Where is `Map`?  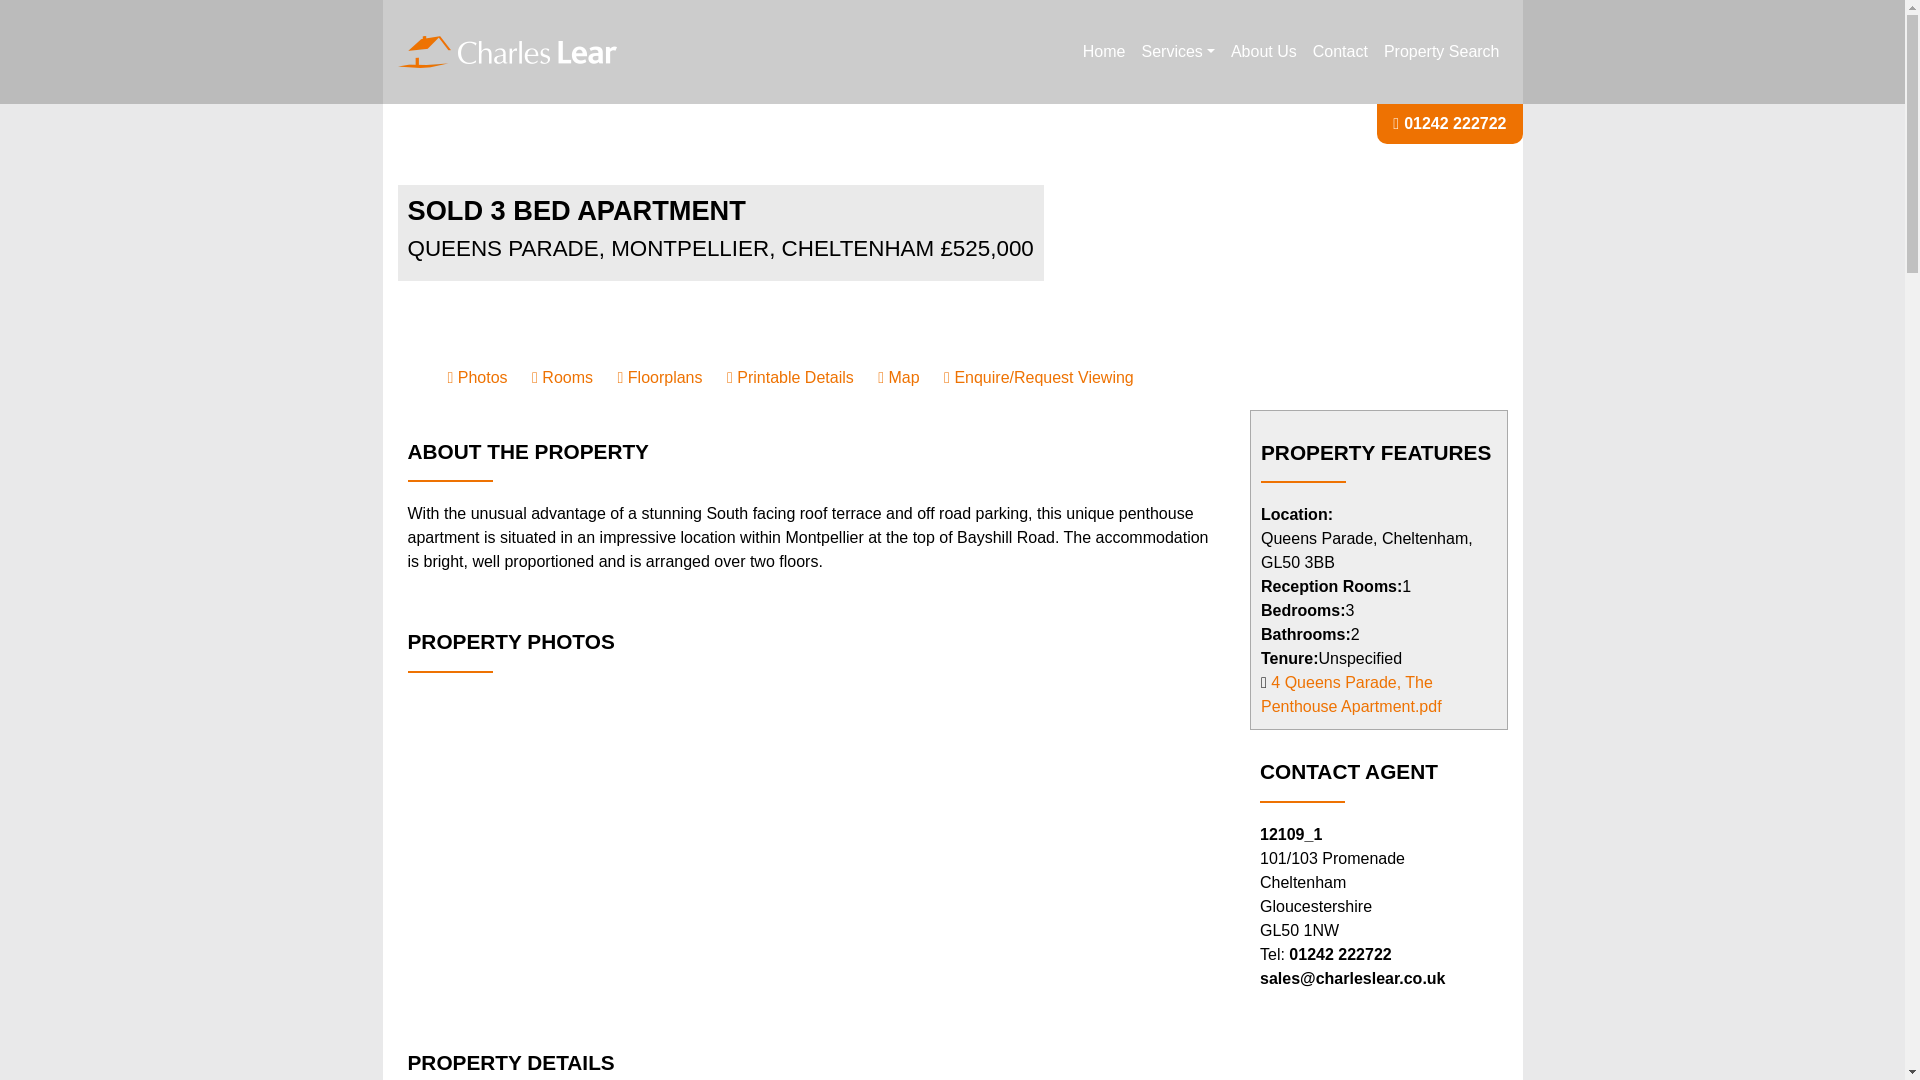
Map is located at coordinates (898, 377).